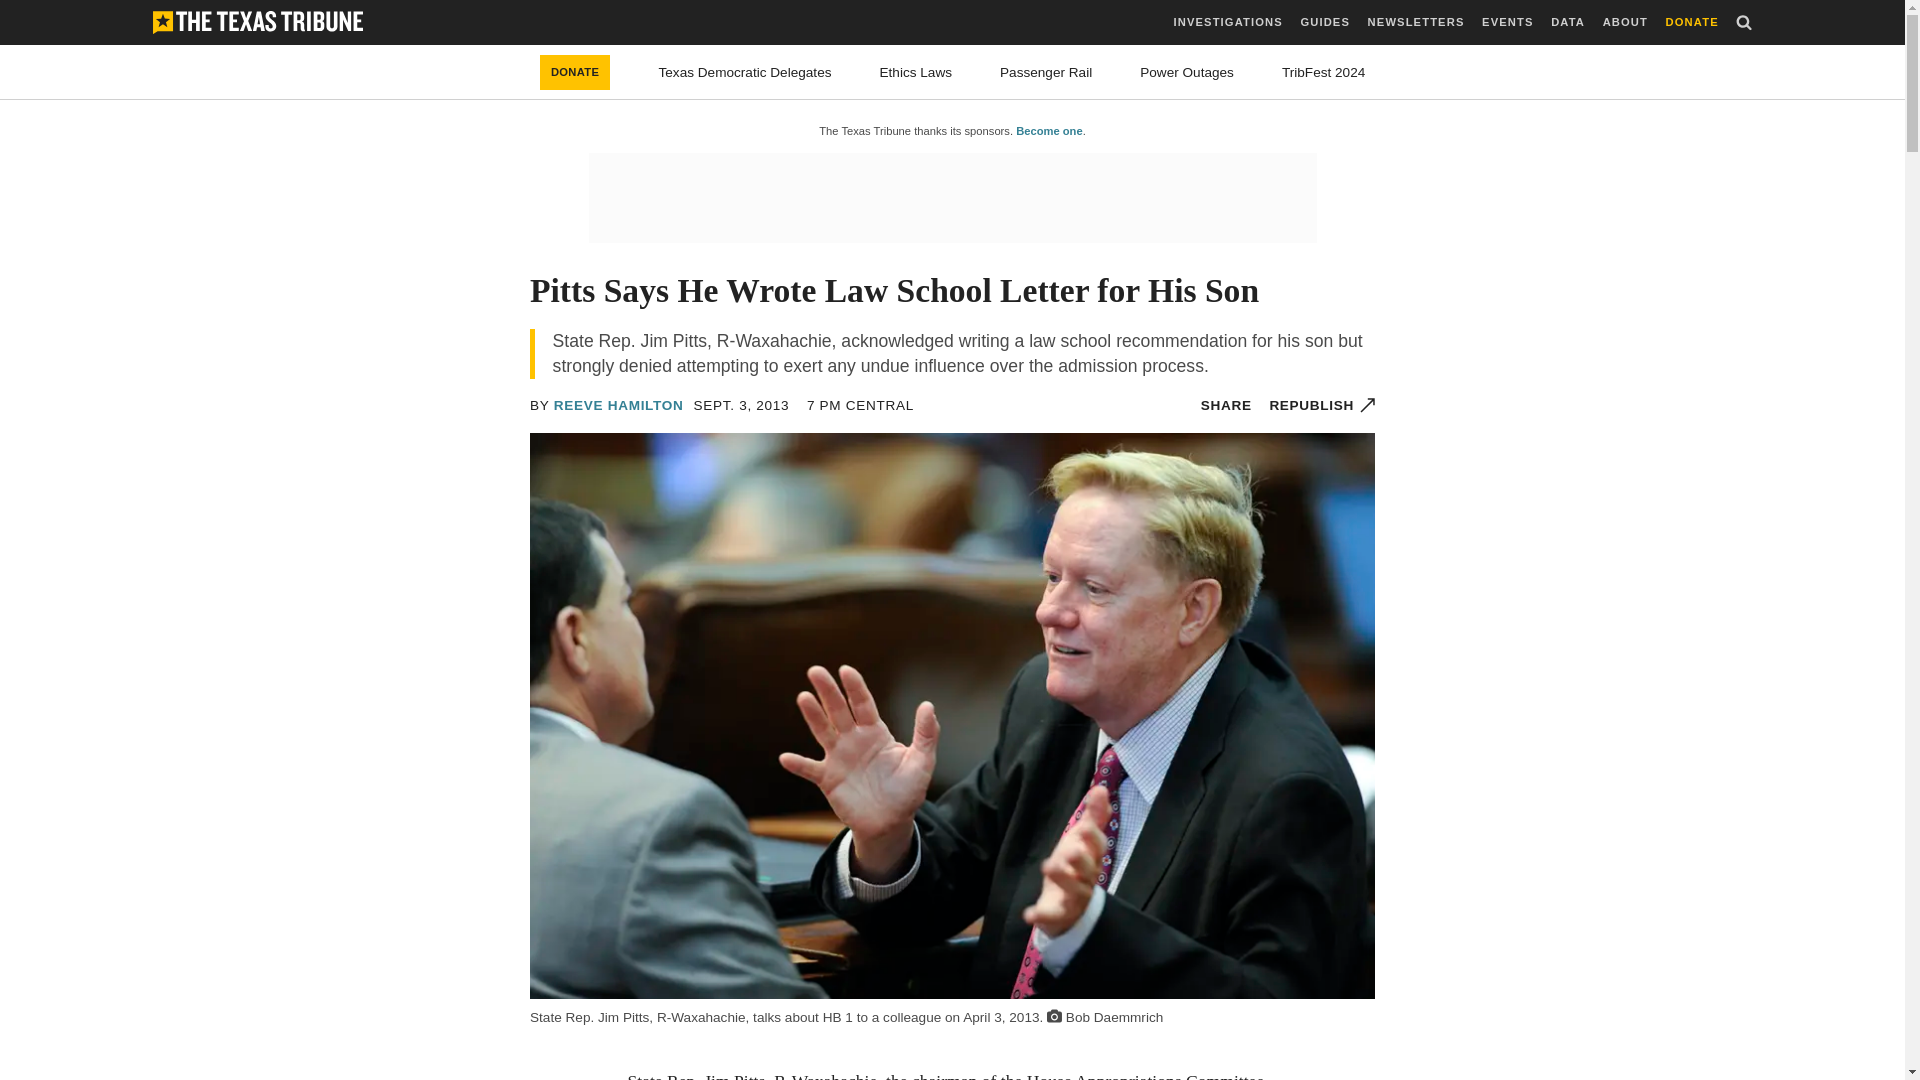  I want to click on TribFest 2024, so click(1324, 72).